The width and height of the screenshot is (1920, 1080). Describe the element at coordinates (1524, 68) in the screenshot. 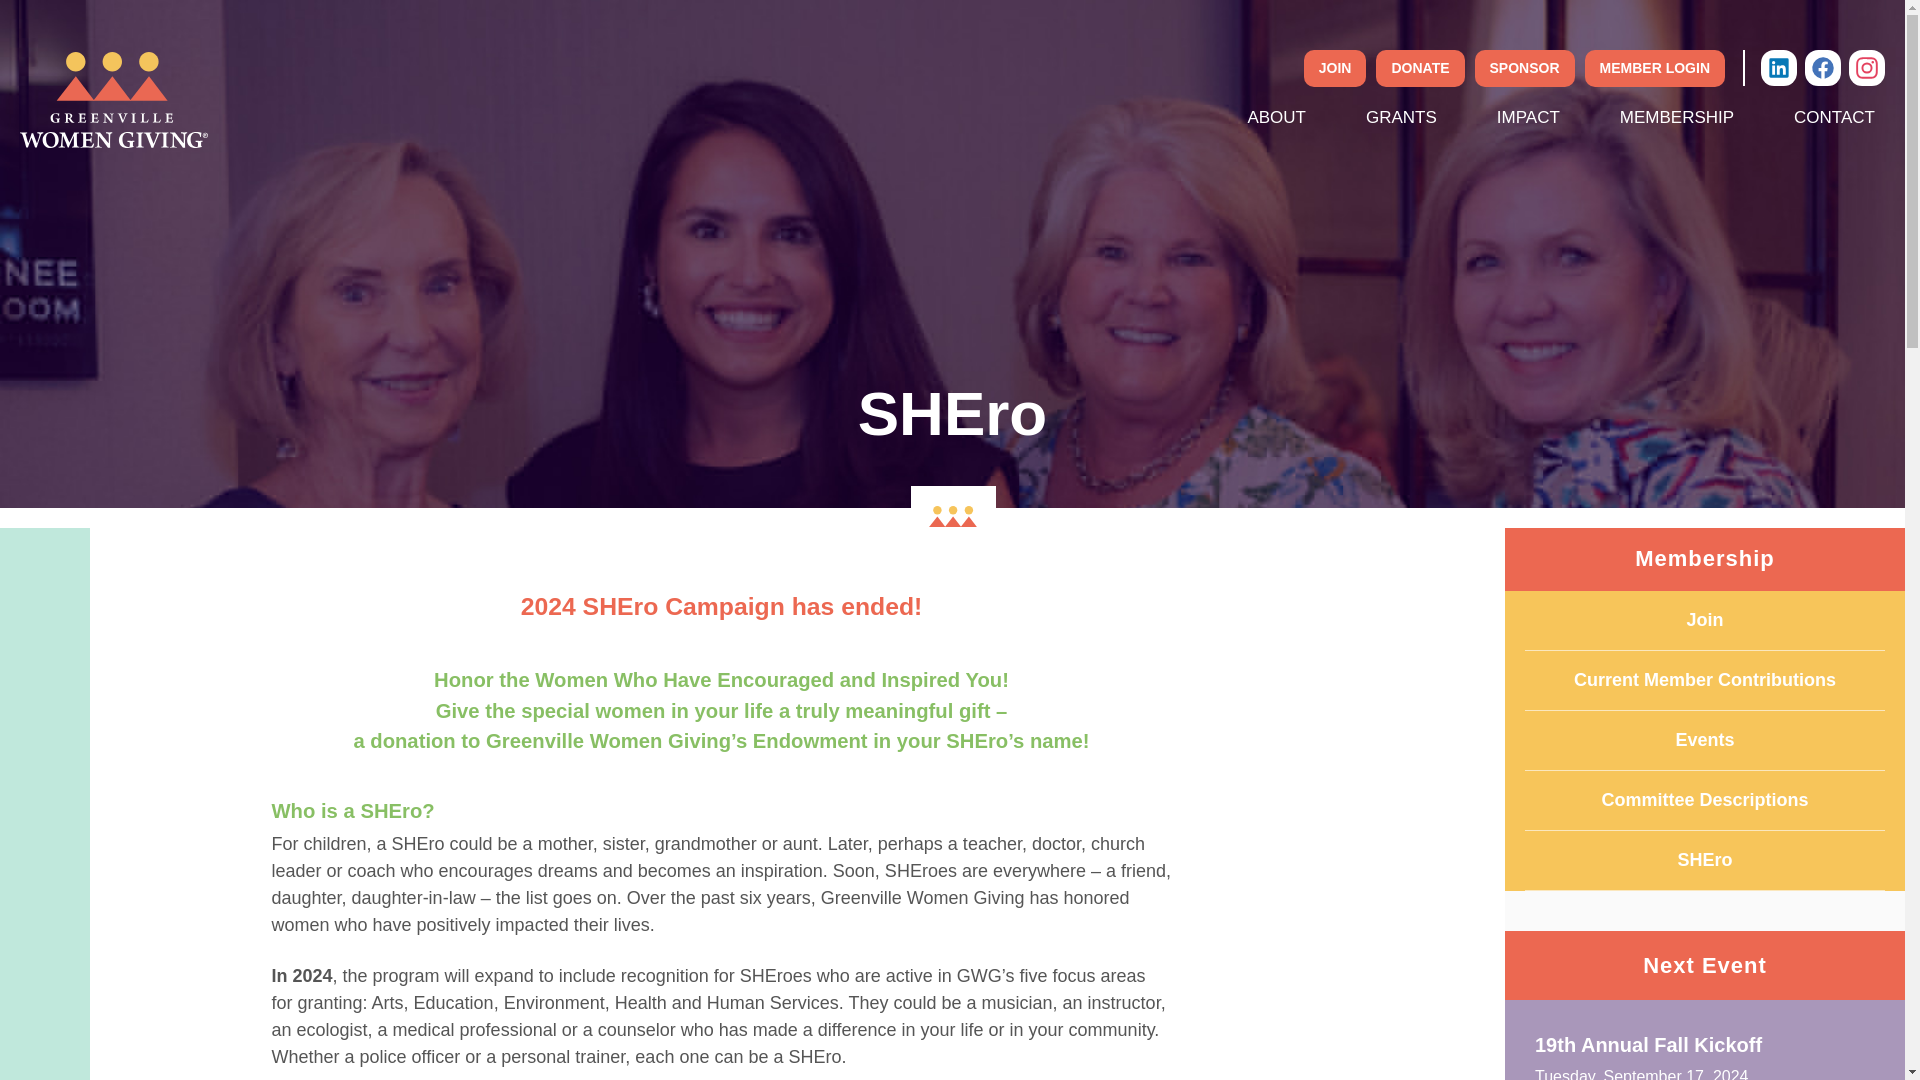

I see `SPONSOR` at that location.